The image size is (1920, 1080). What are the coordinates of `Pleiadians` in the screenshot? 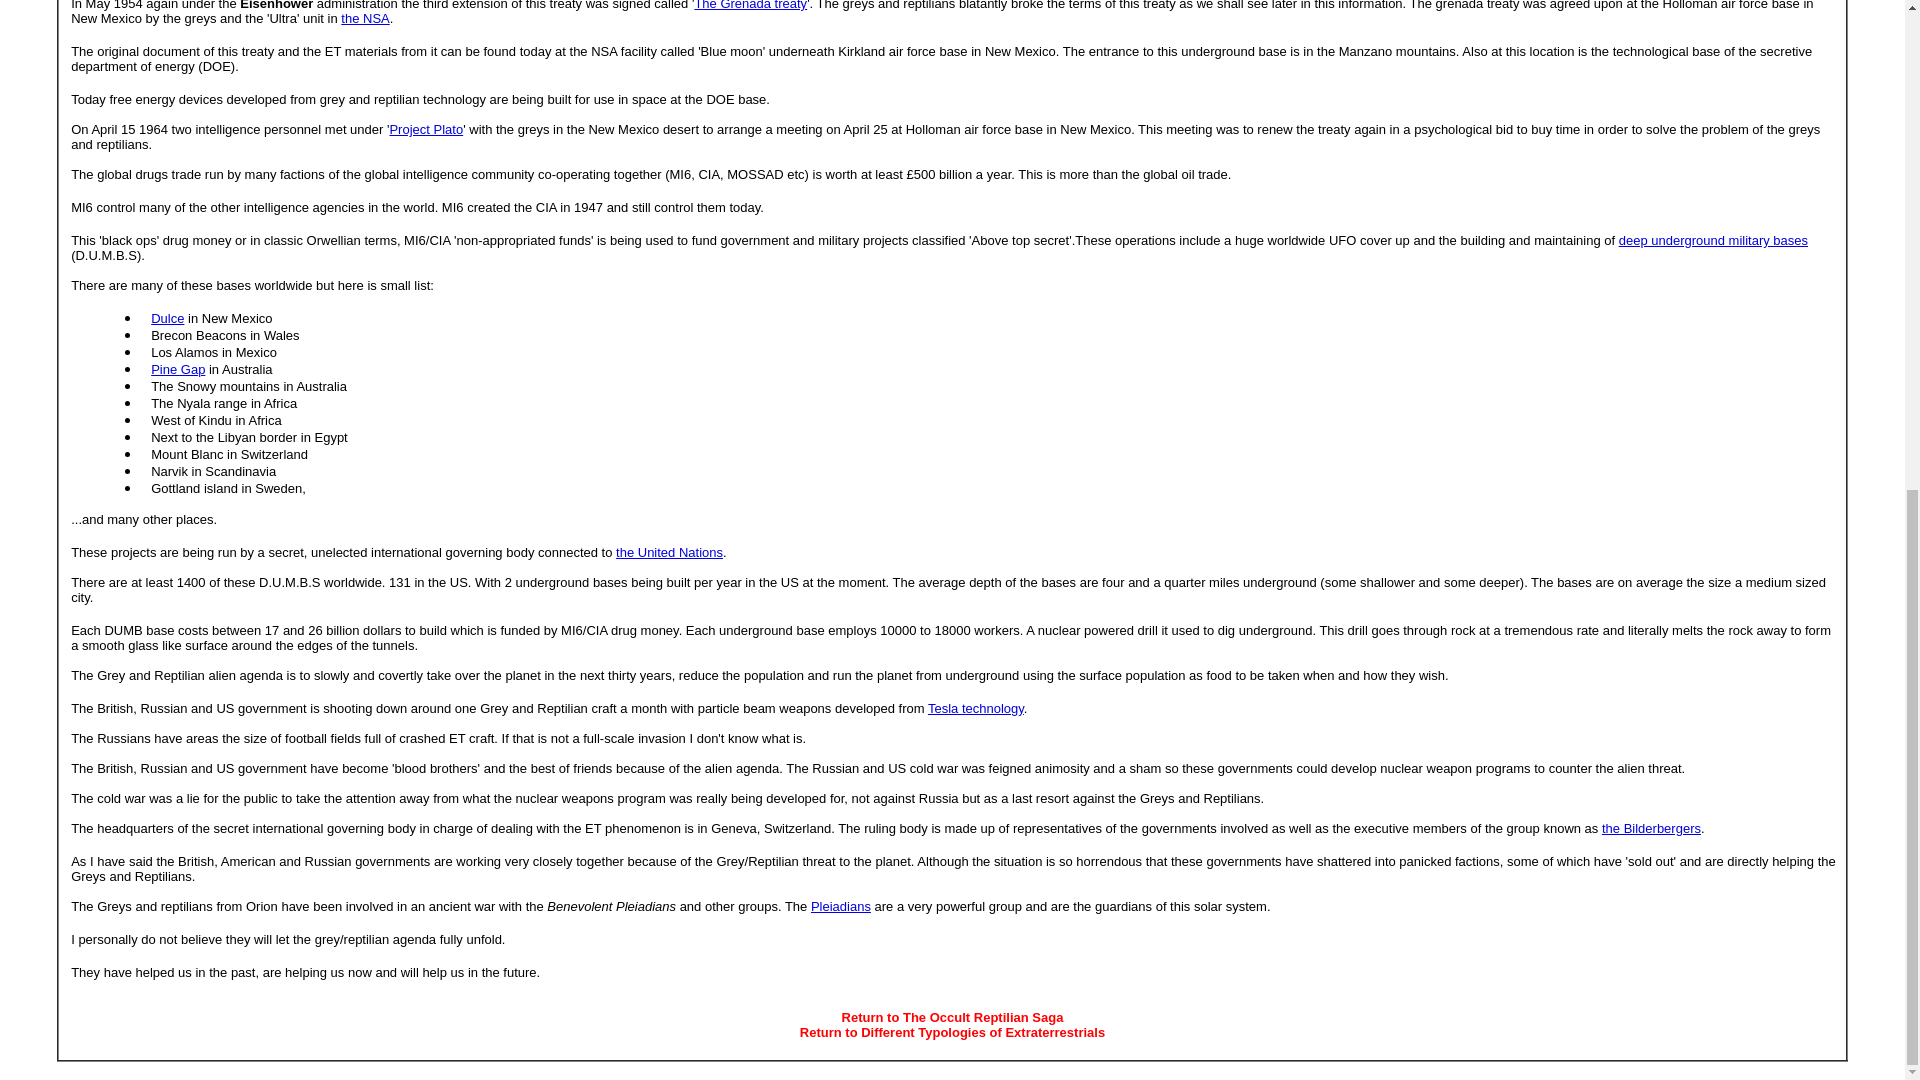 It's located at (840, 906).